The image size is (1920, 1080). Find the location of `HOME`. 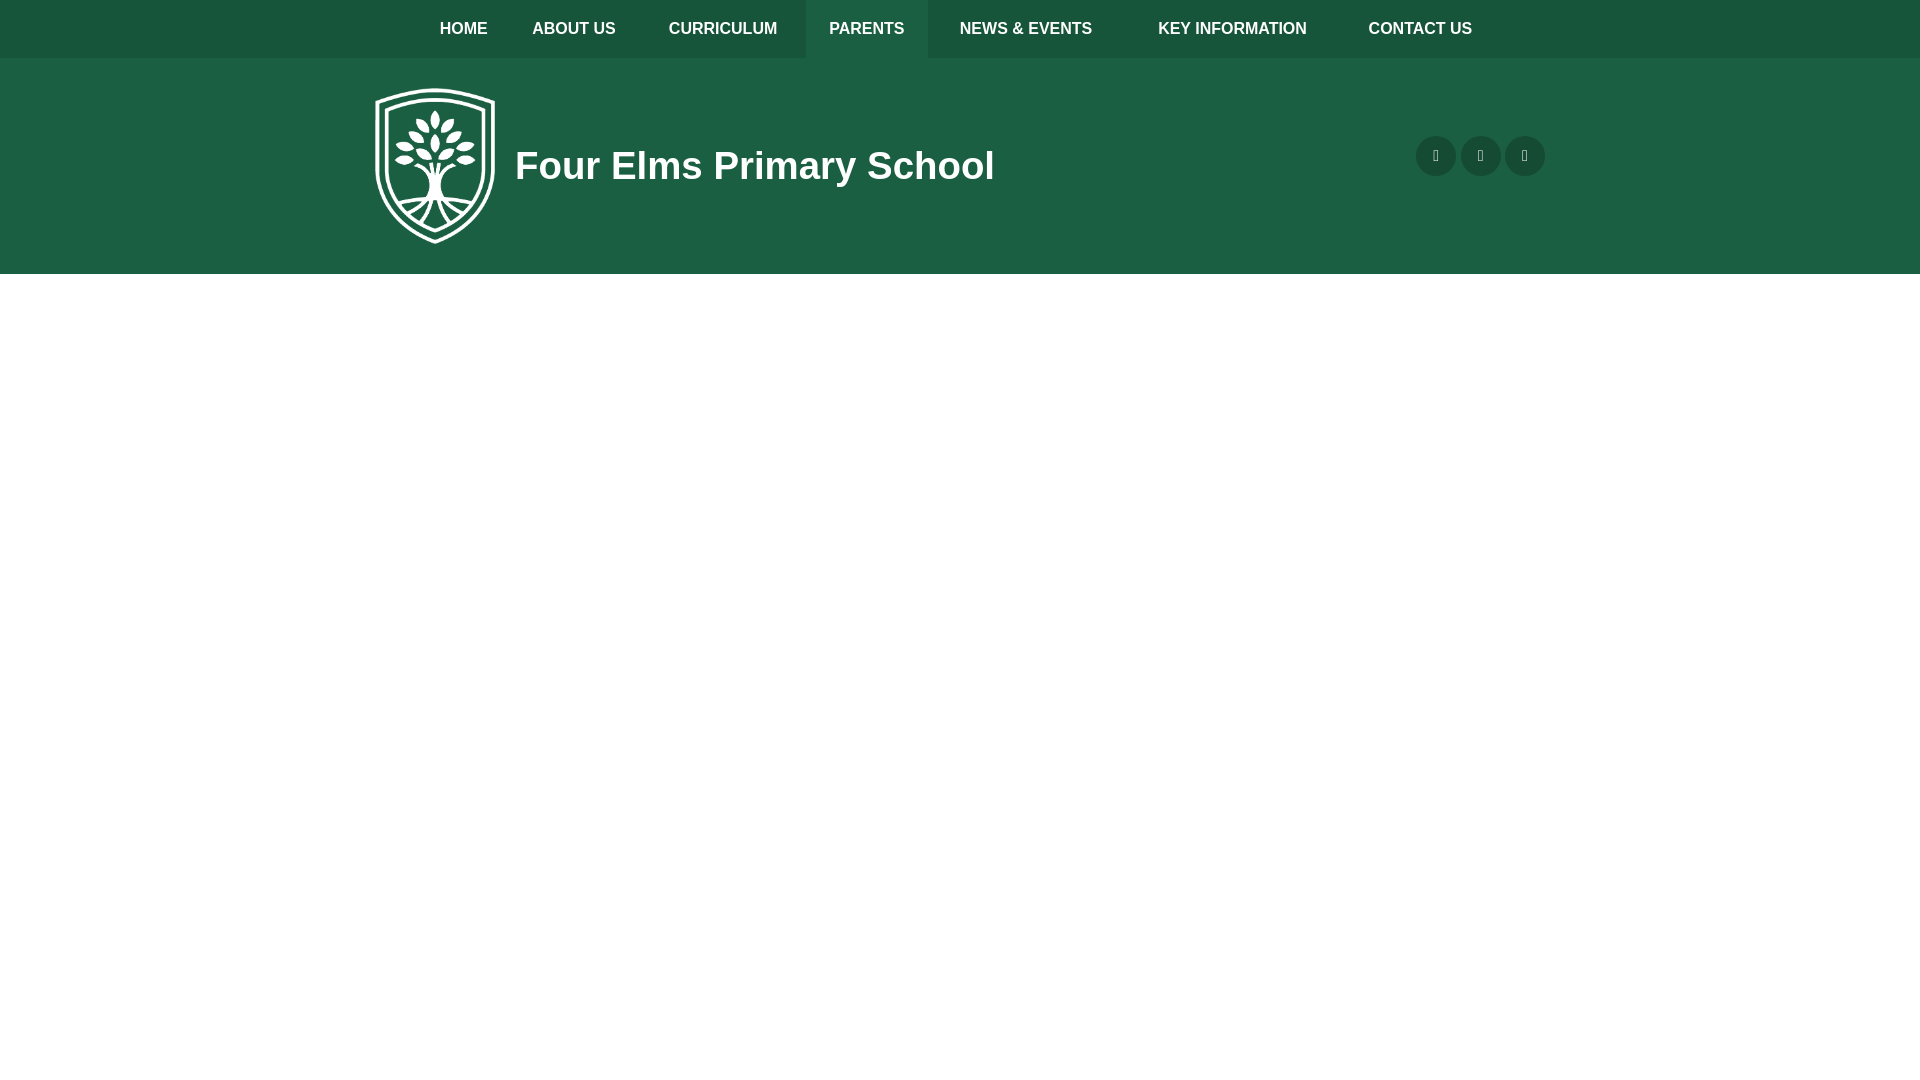

HOME is located at coordinates (463, 29).